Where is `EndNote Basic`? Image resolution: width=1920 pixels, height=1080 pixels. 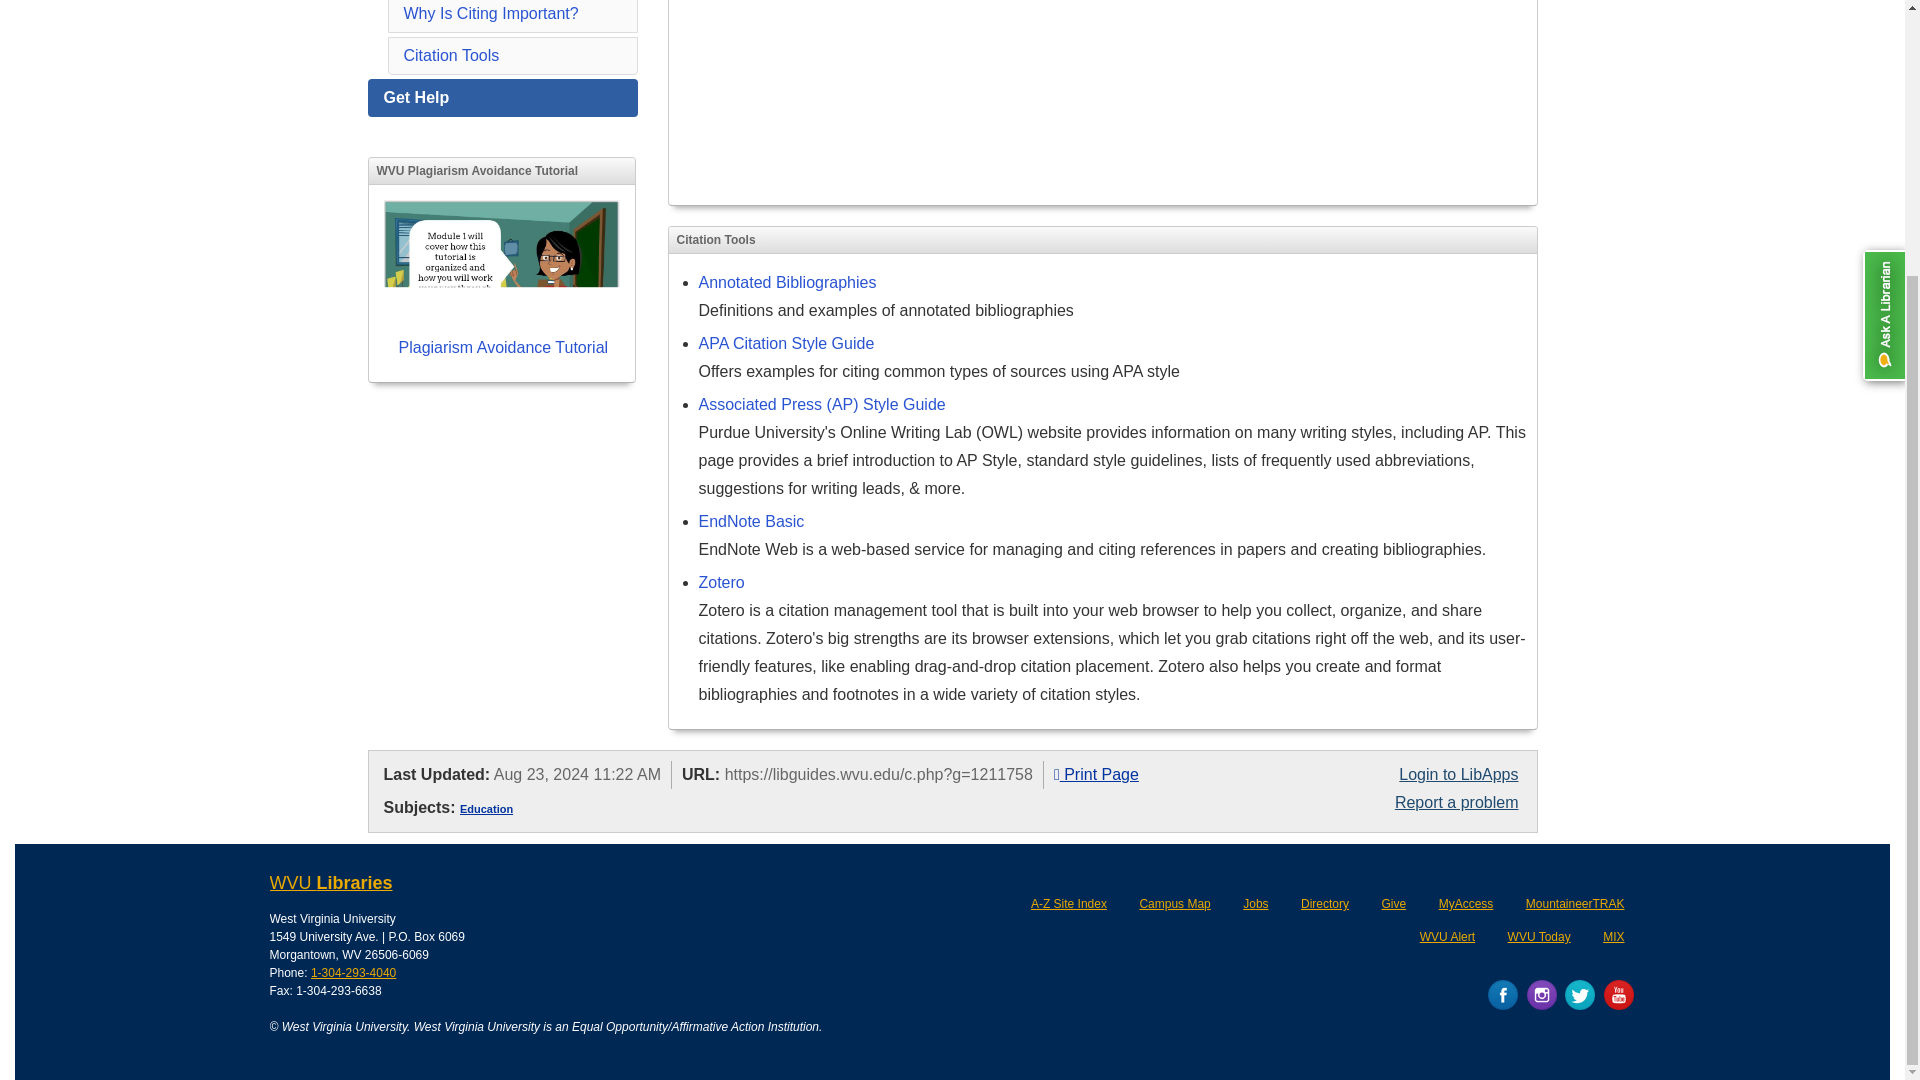
EndNote Basic is located at coordinates (751, 522).